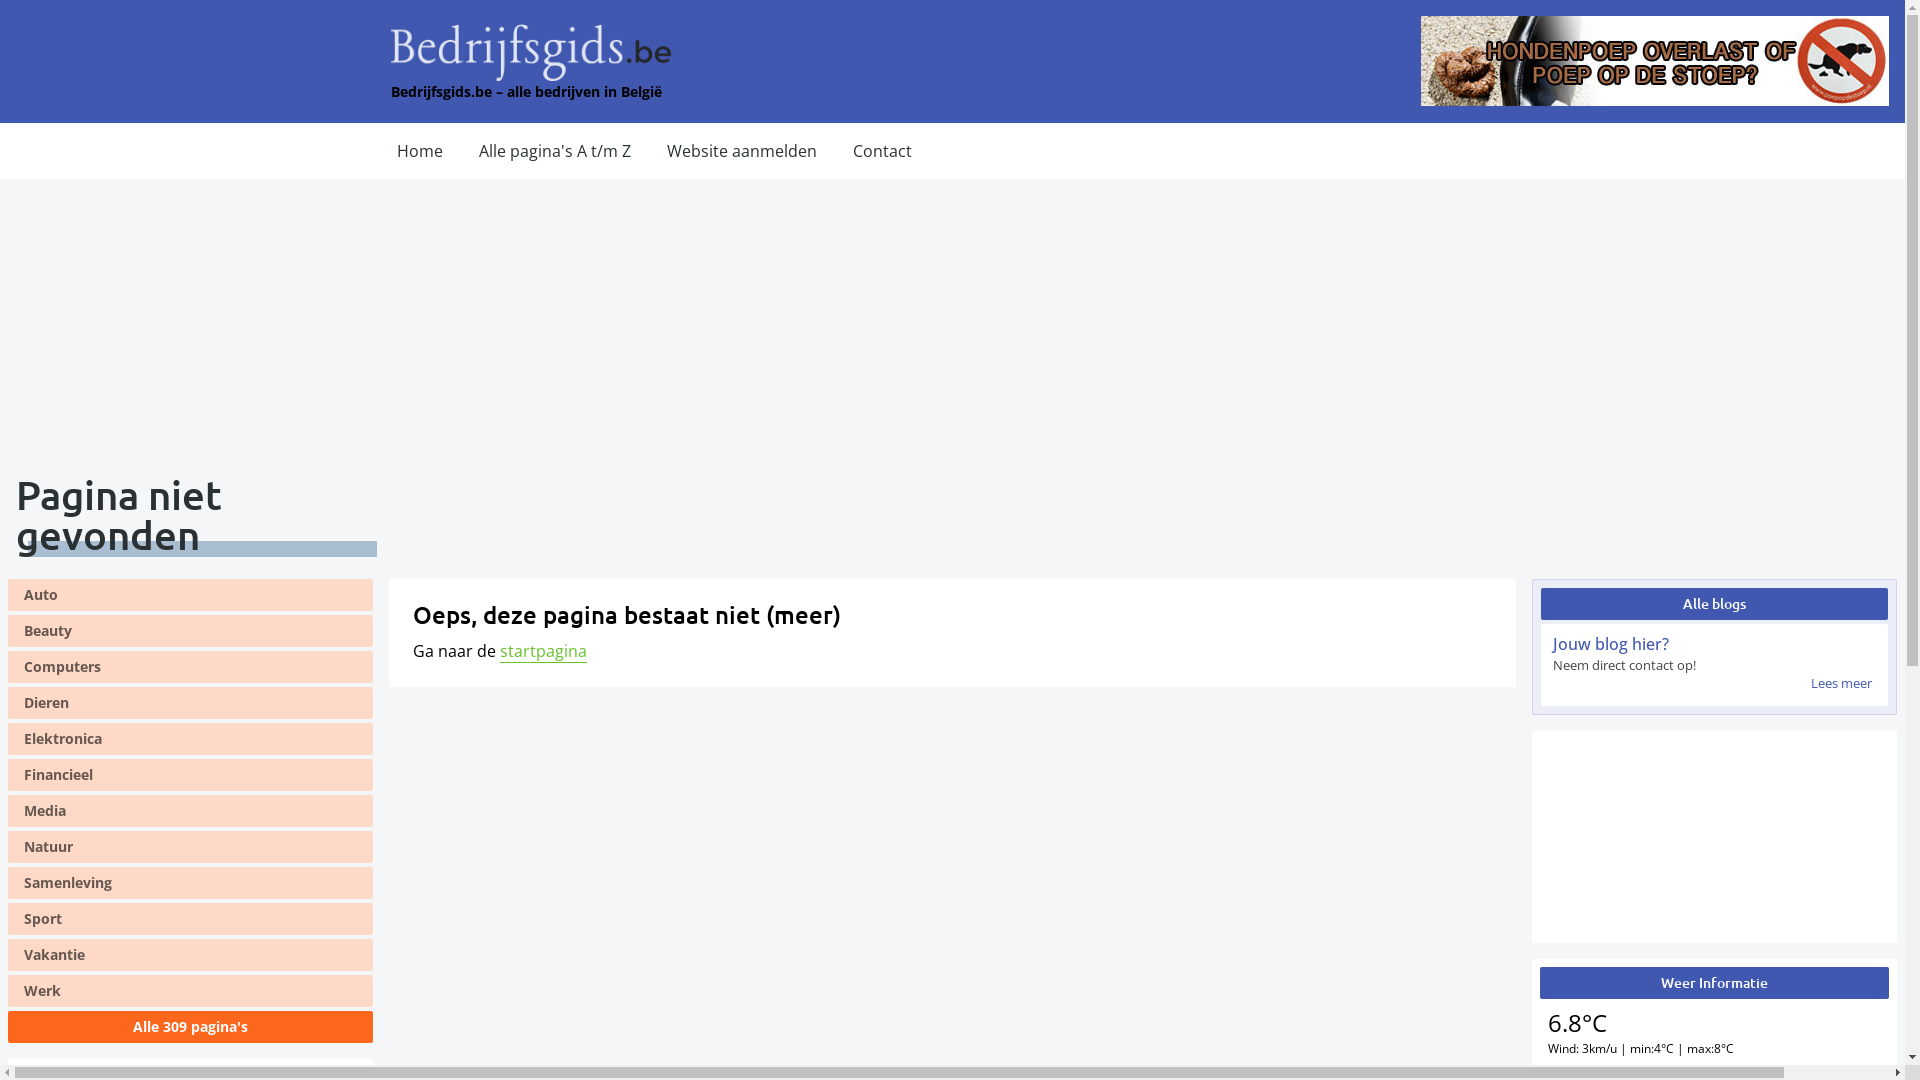  Describe the element at coordinates (190, 631) in the screenshot. I see `Beauty` at that location.